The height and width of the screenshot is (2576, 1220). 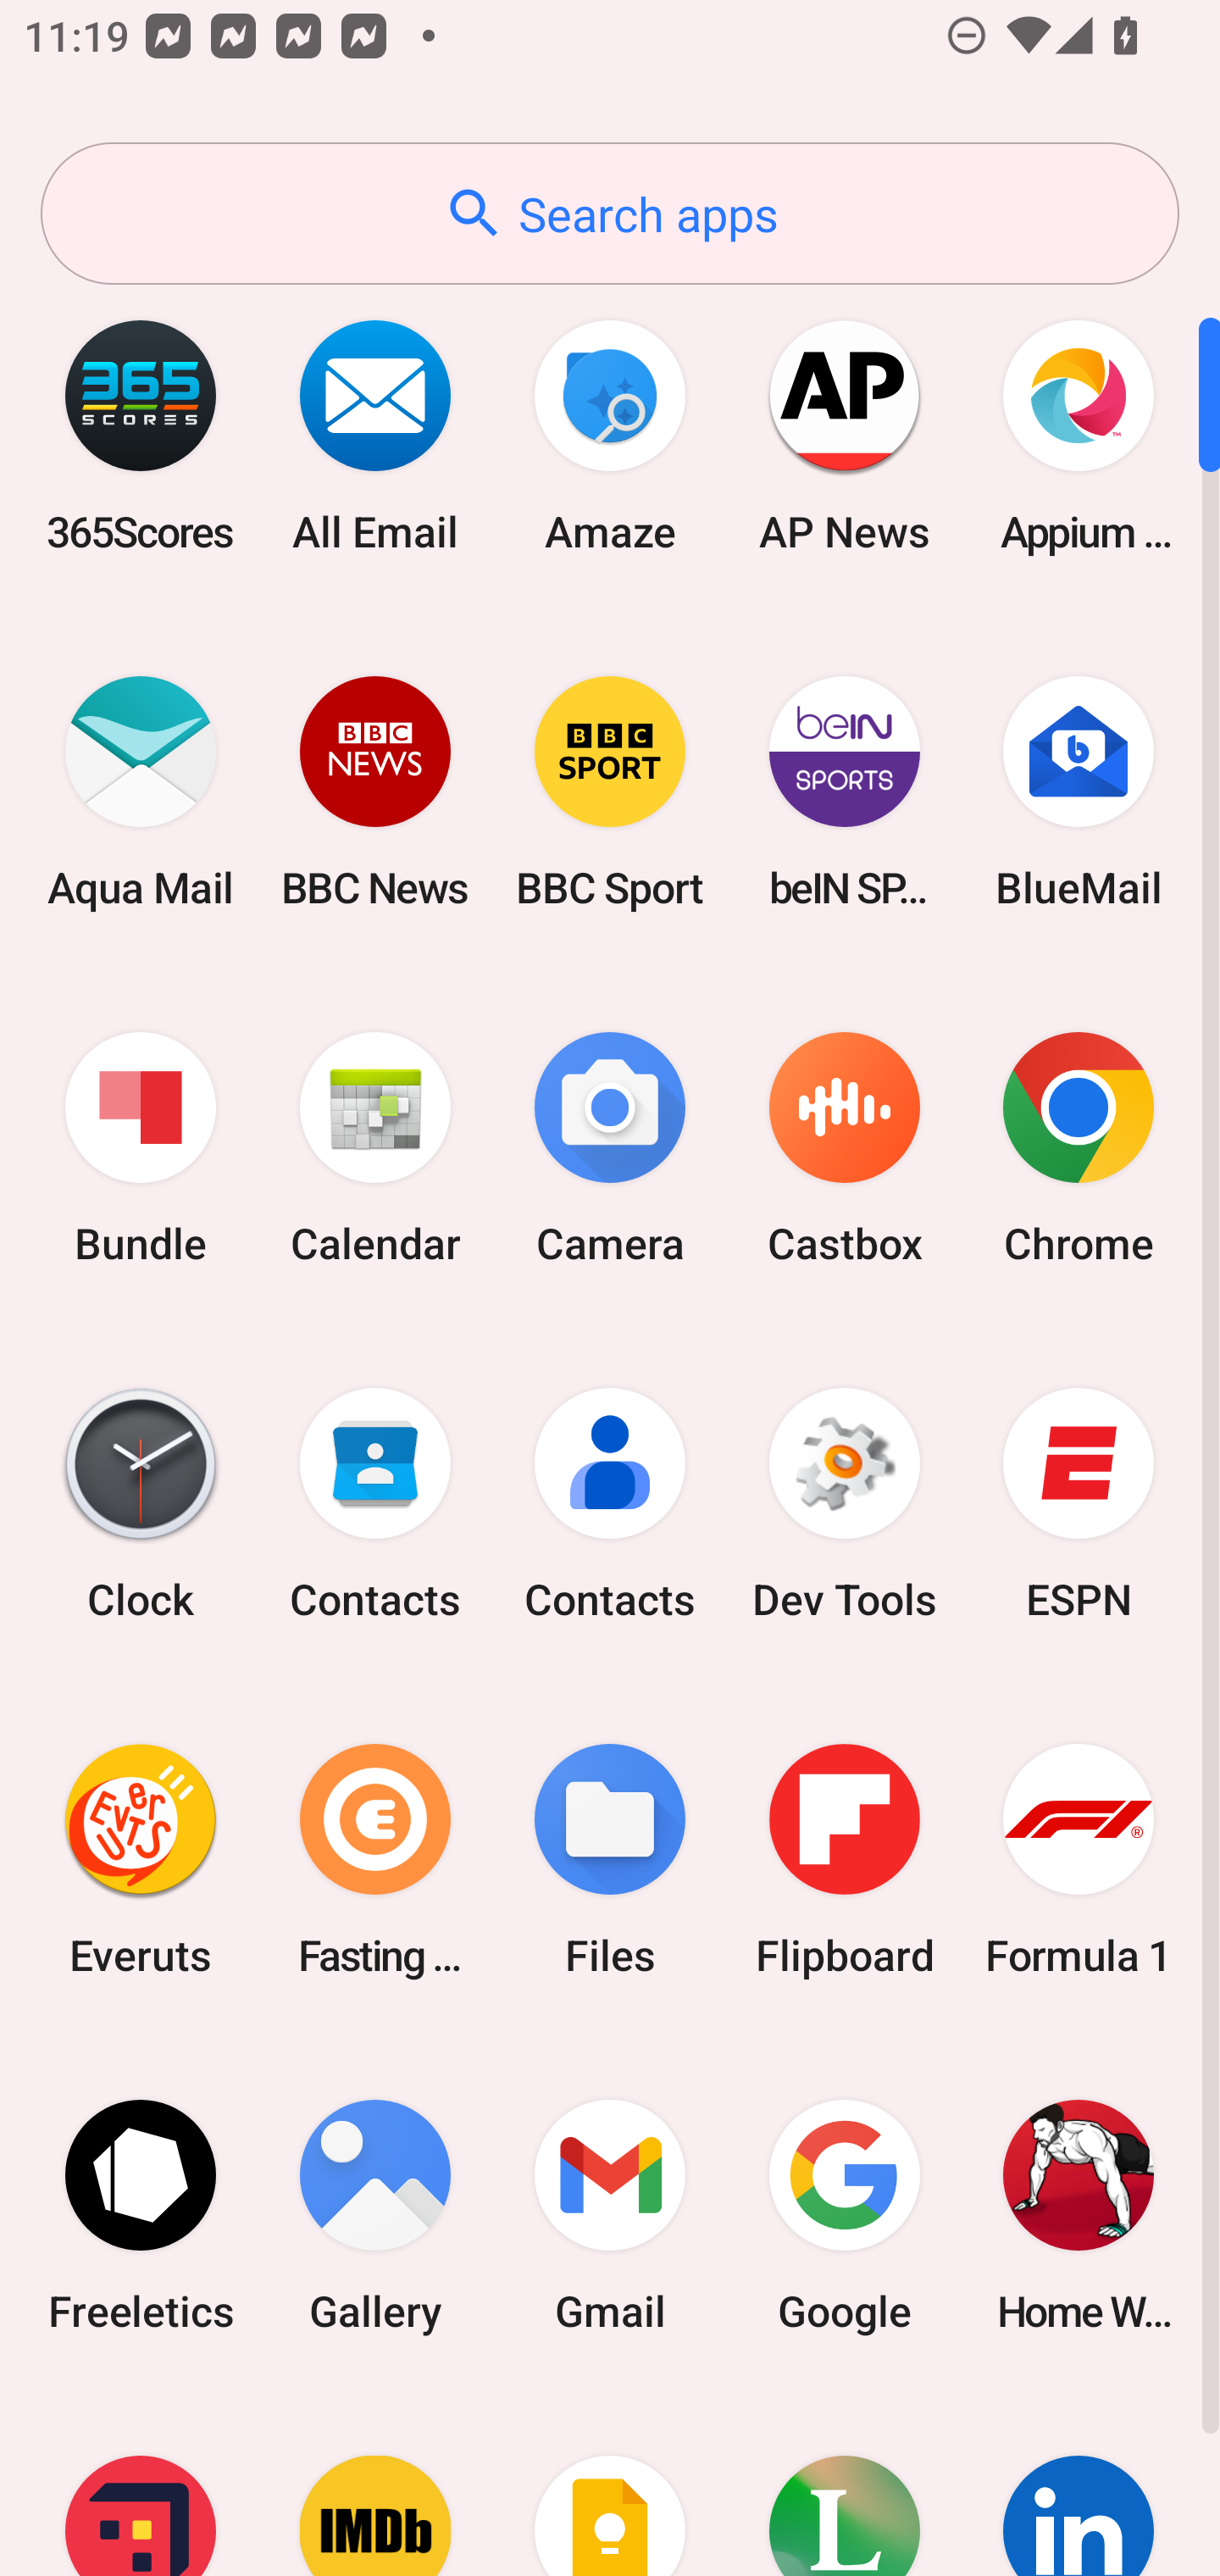 What do you see at coordinates (610, 436) in the screenshot?
I see `Amaze` at bounding box center [610, 436].